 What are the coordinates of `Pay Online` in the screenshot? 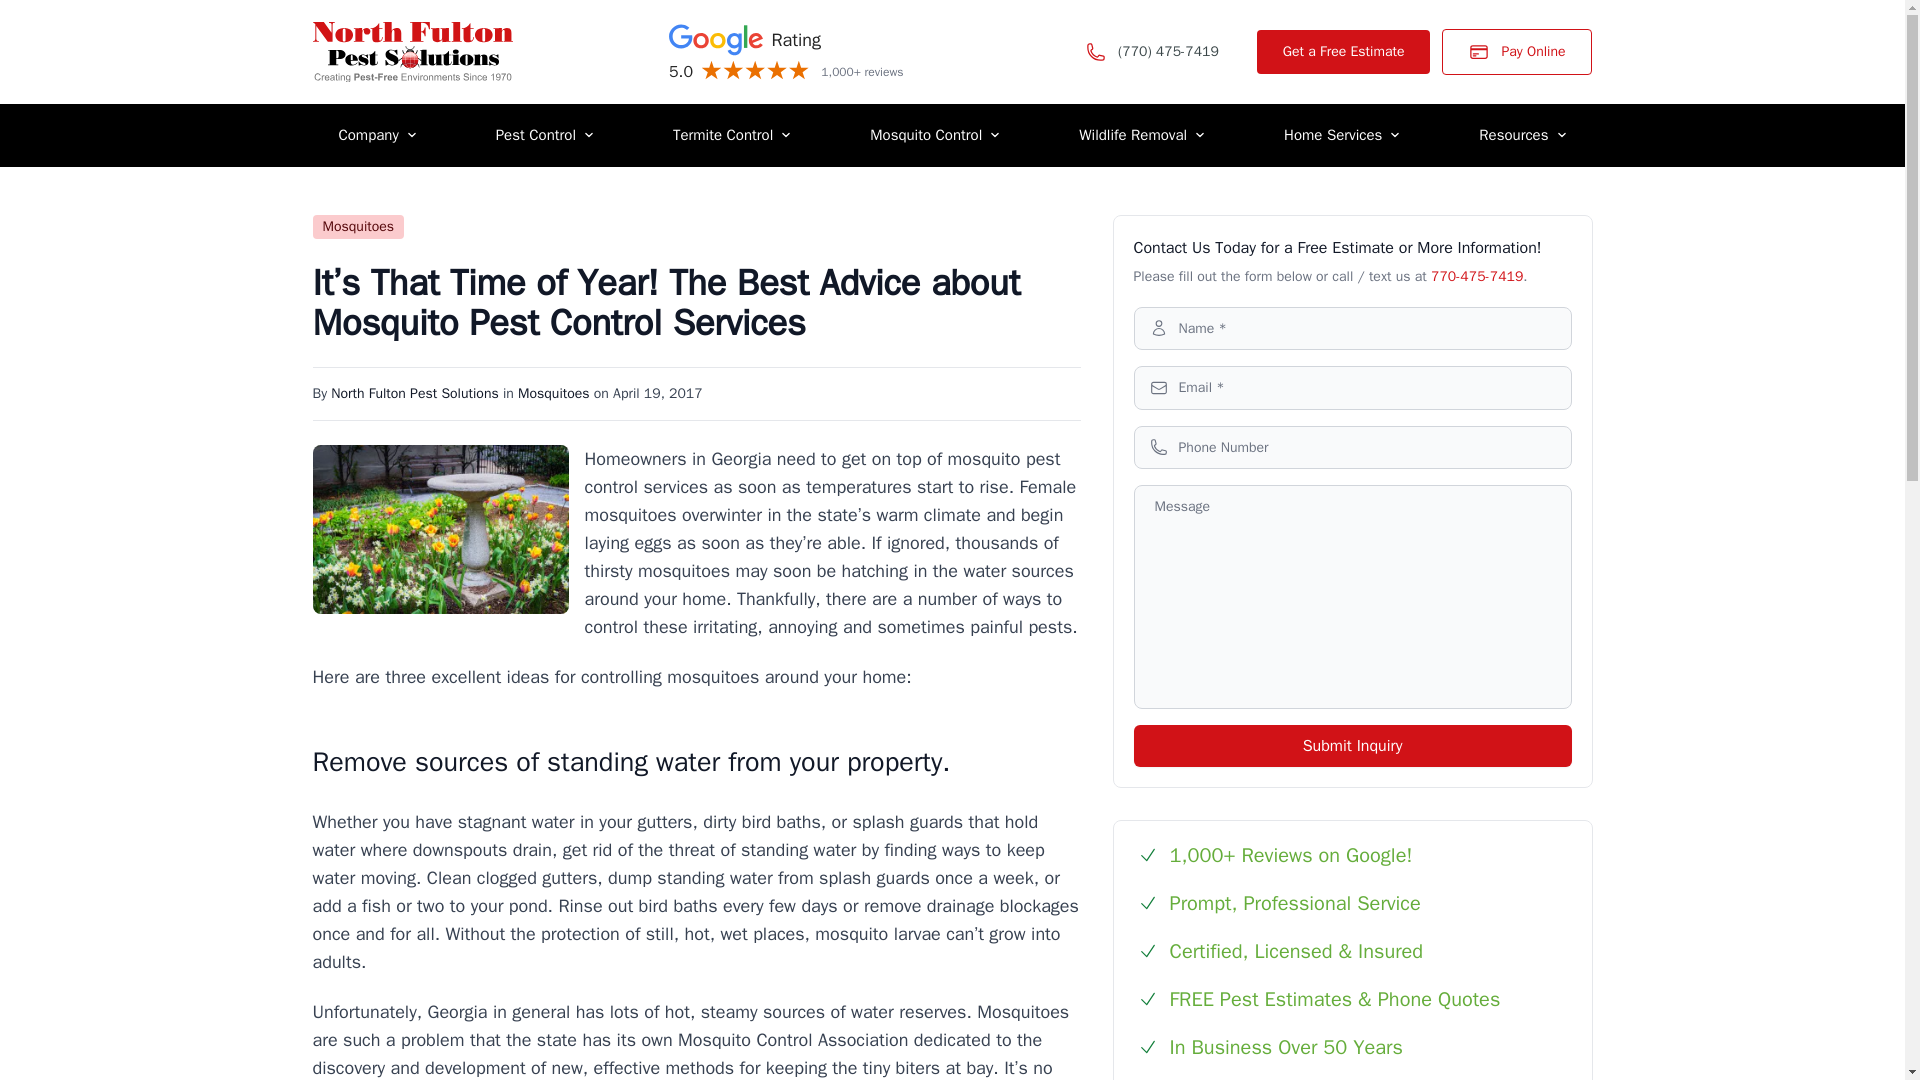 It's located at (1516, 52).